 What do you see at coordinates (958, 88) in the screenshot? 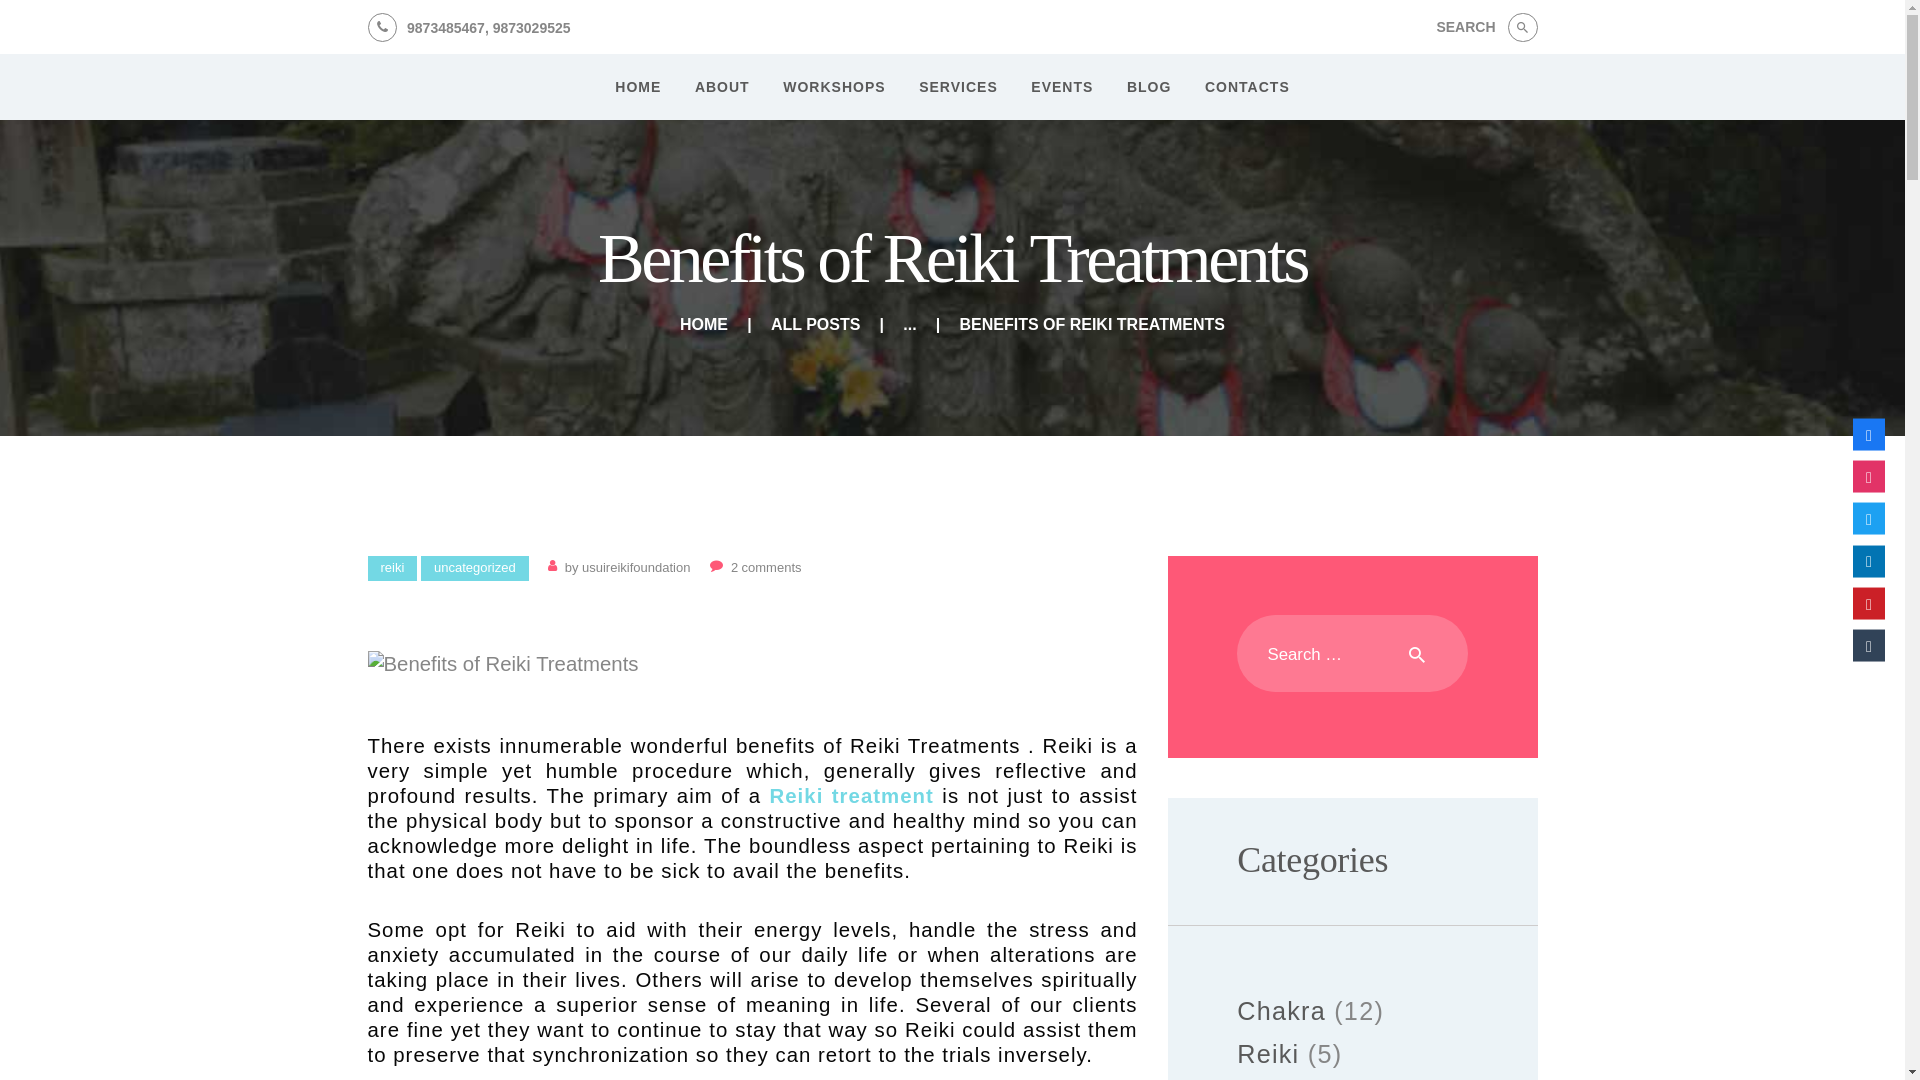
I see `SERVICES` at bounding box center [958, 88].